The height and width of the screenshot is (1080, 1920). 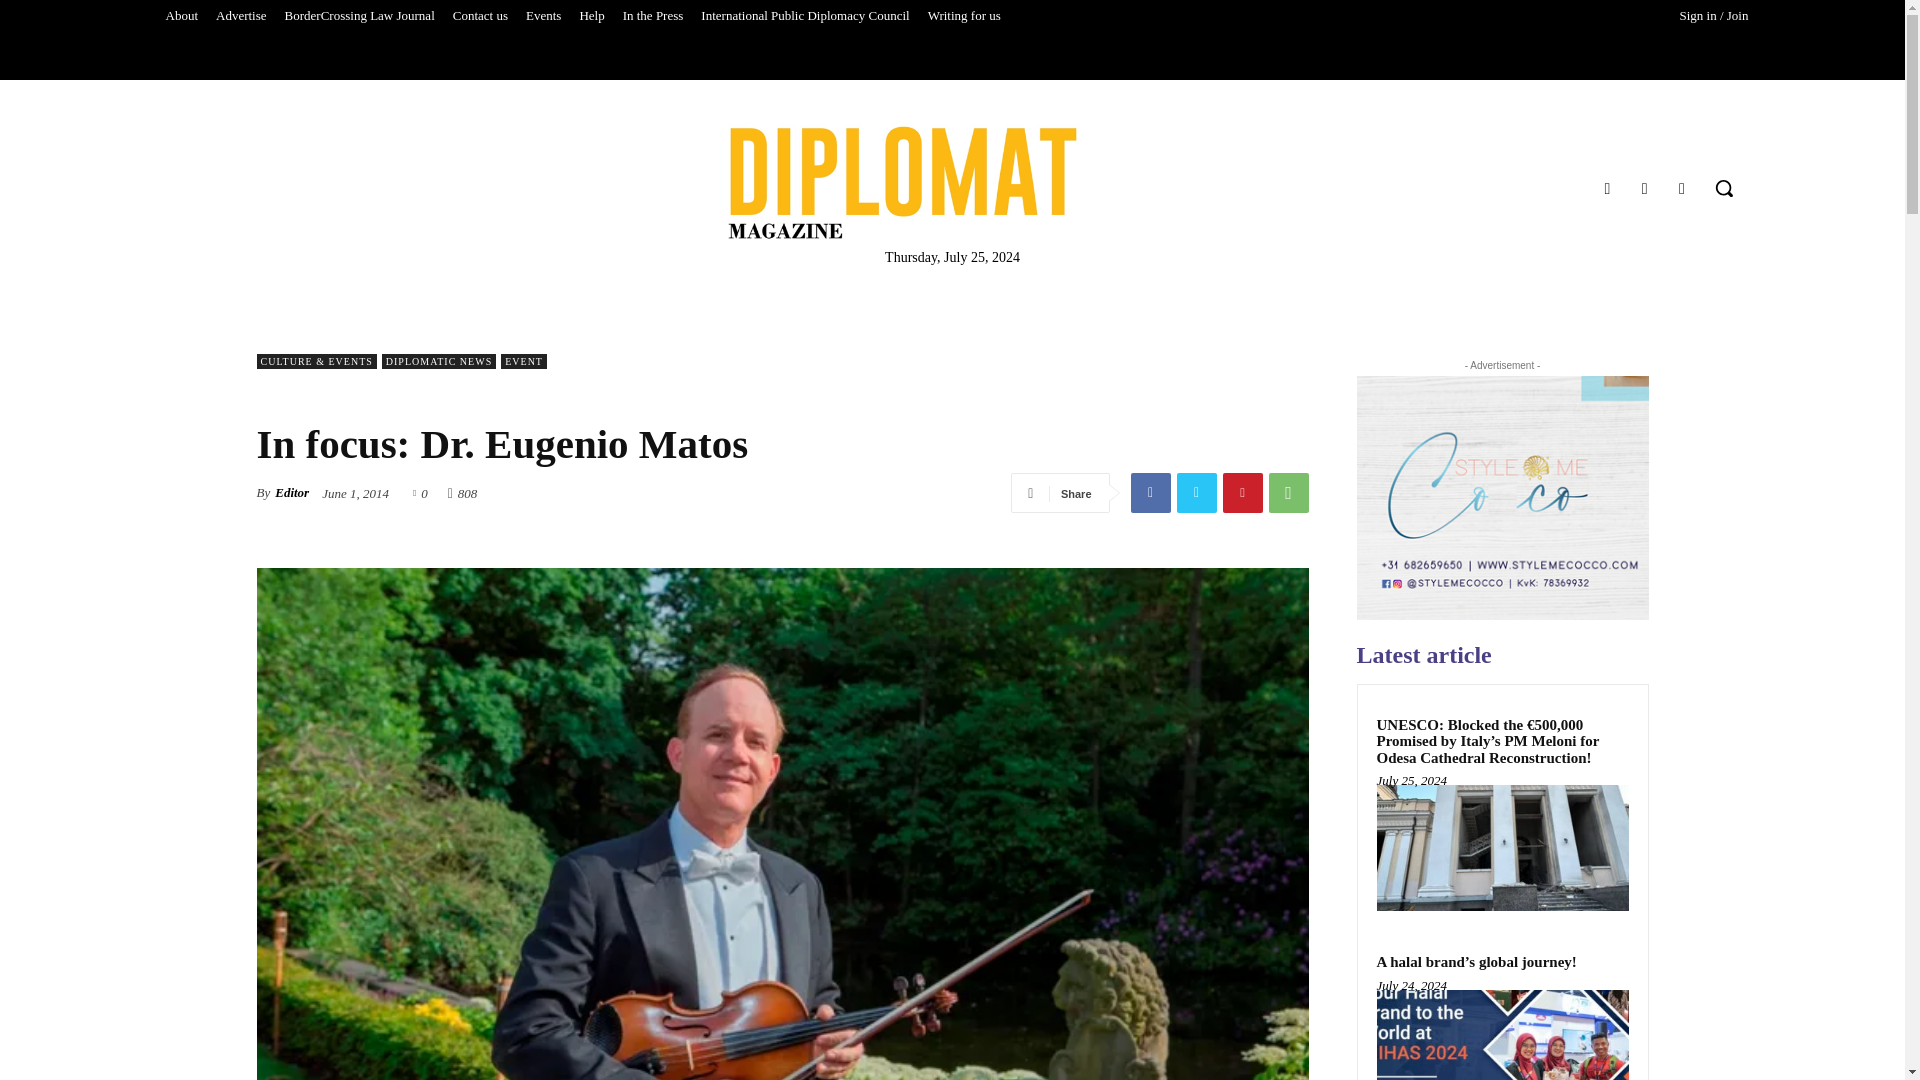 I want to click on Events, so click(x=543, y=16).